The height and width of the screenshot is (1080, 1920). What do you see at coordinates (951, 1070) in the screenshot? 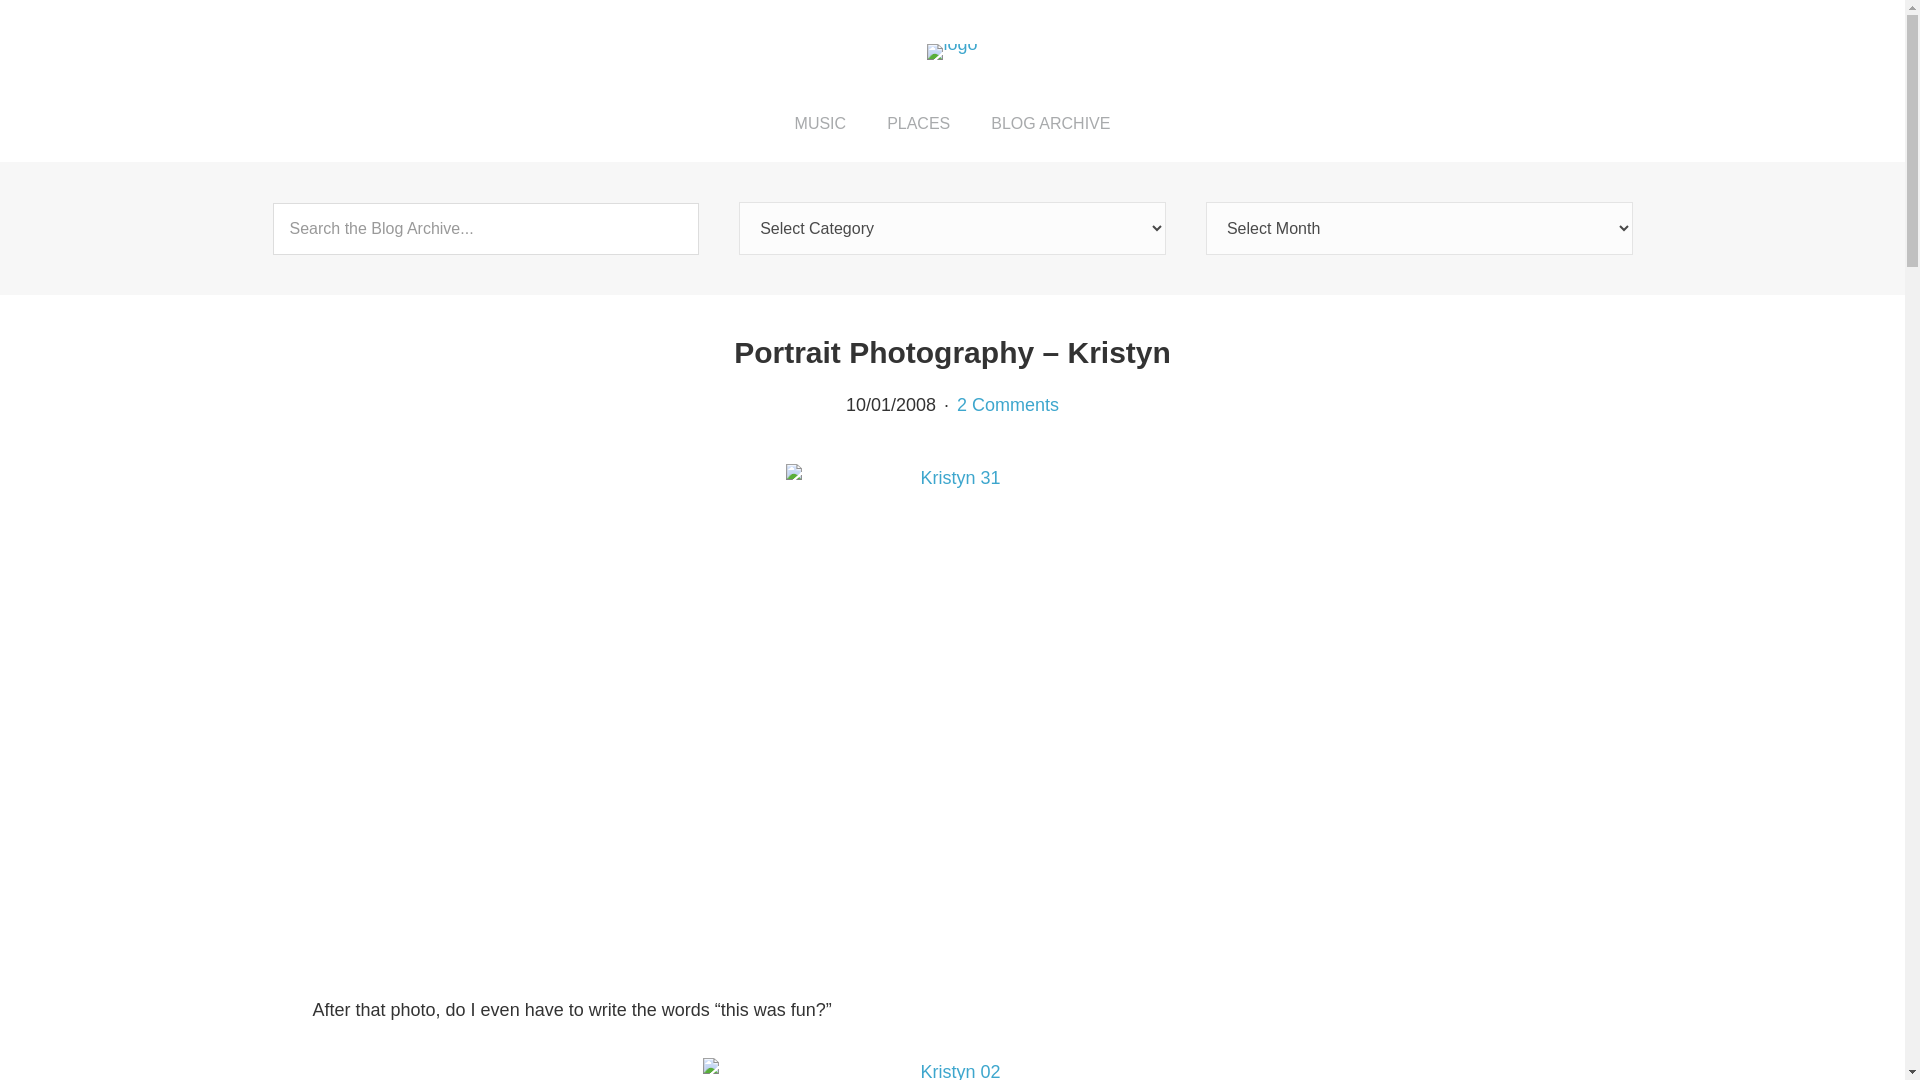
I see `Kristyn 02 by kudoskid0511, on Flickr` at bounding box center [951, 1070].